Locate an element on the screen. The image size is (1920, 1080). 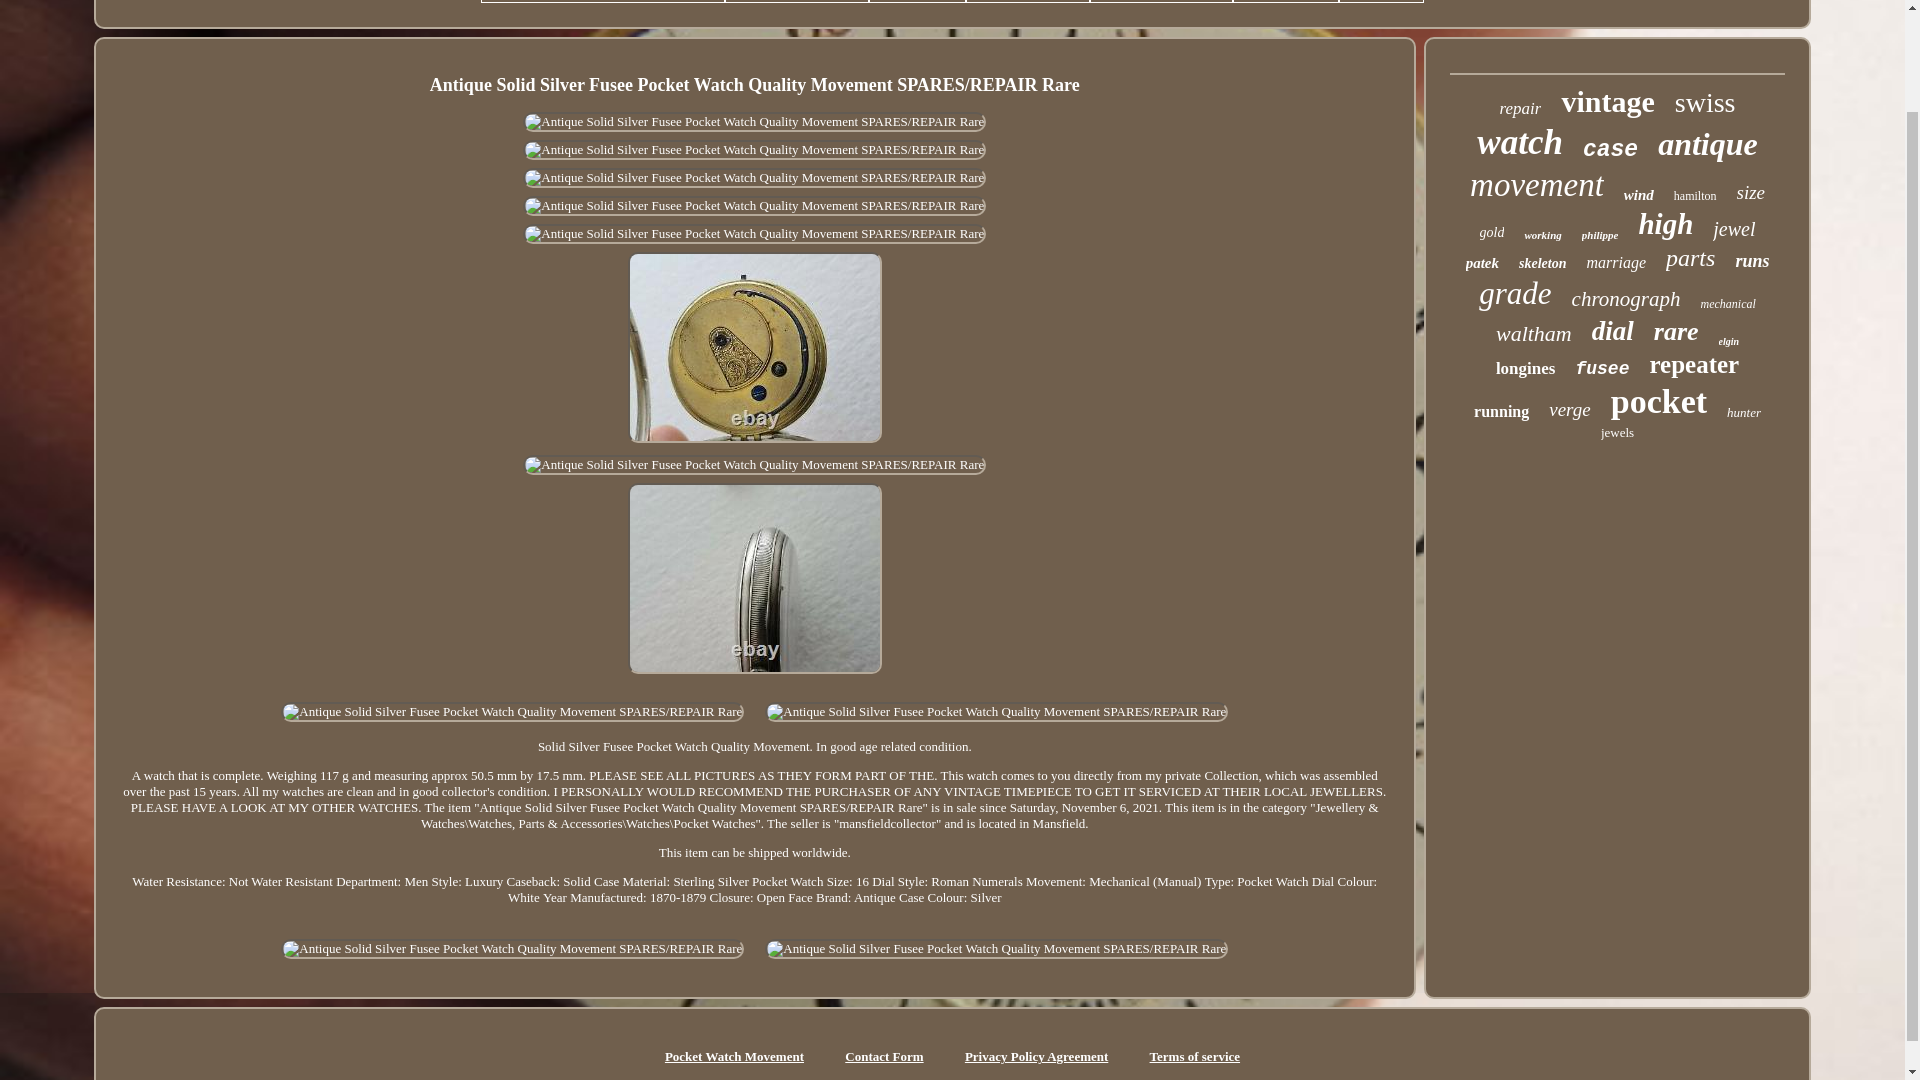
CASEBACK is located at coordinates (1028, 1).